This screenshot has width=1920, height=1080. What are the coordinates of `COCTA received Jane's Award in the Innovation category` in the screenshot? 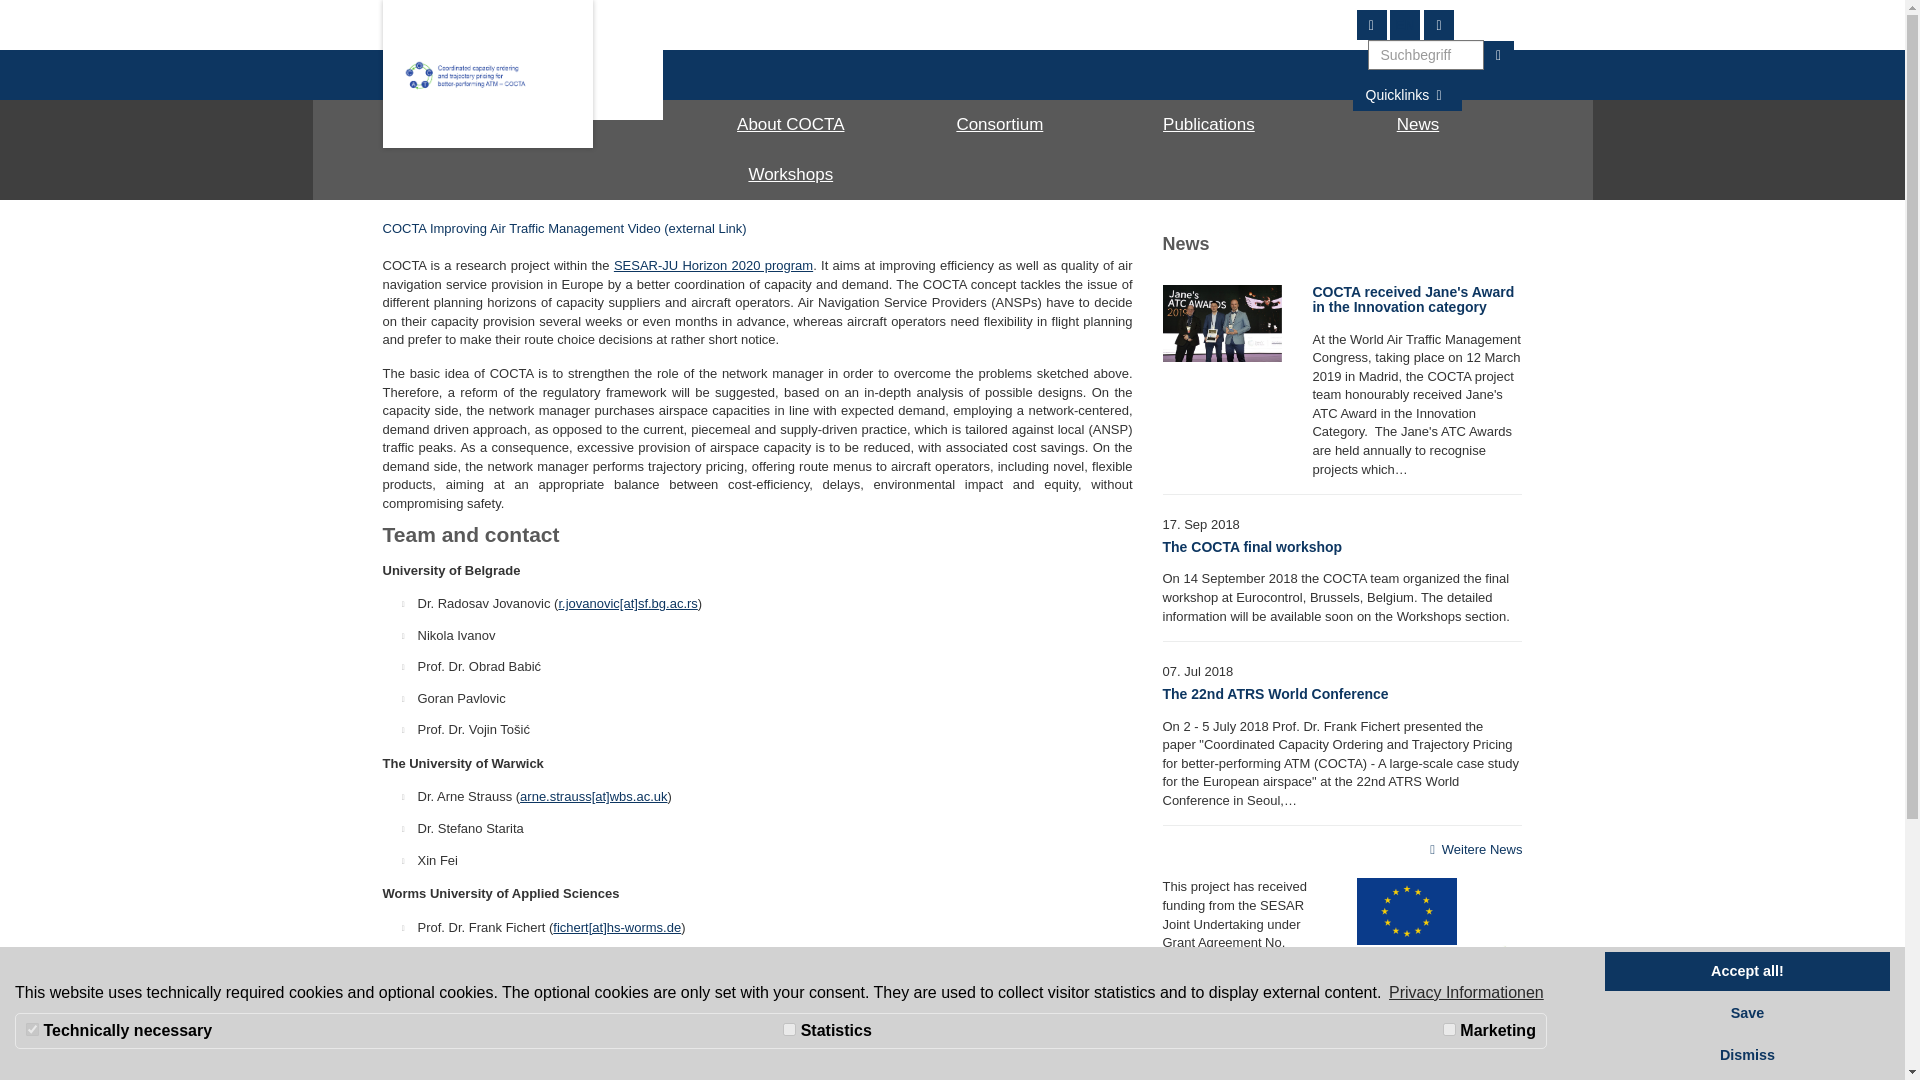 It's located at (1412, 300).